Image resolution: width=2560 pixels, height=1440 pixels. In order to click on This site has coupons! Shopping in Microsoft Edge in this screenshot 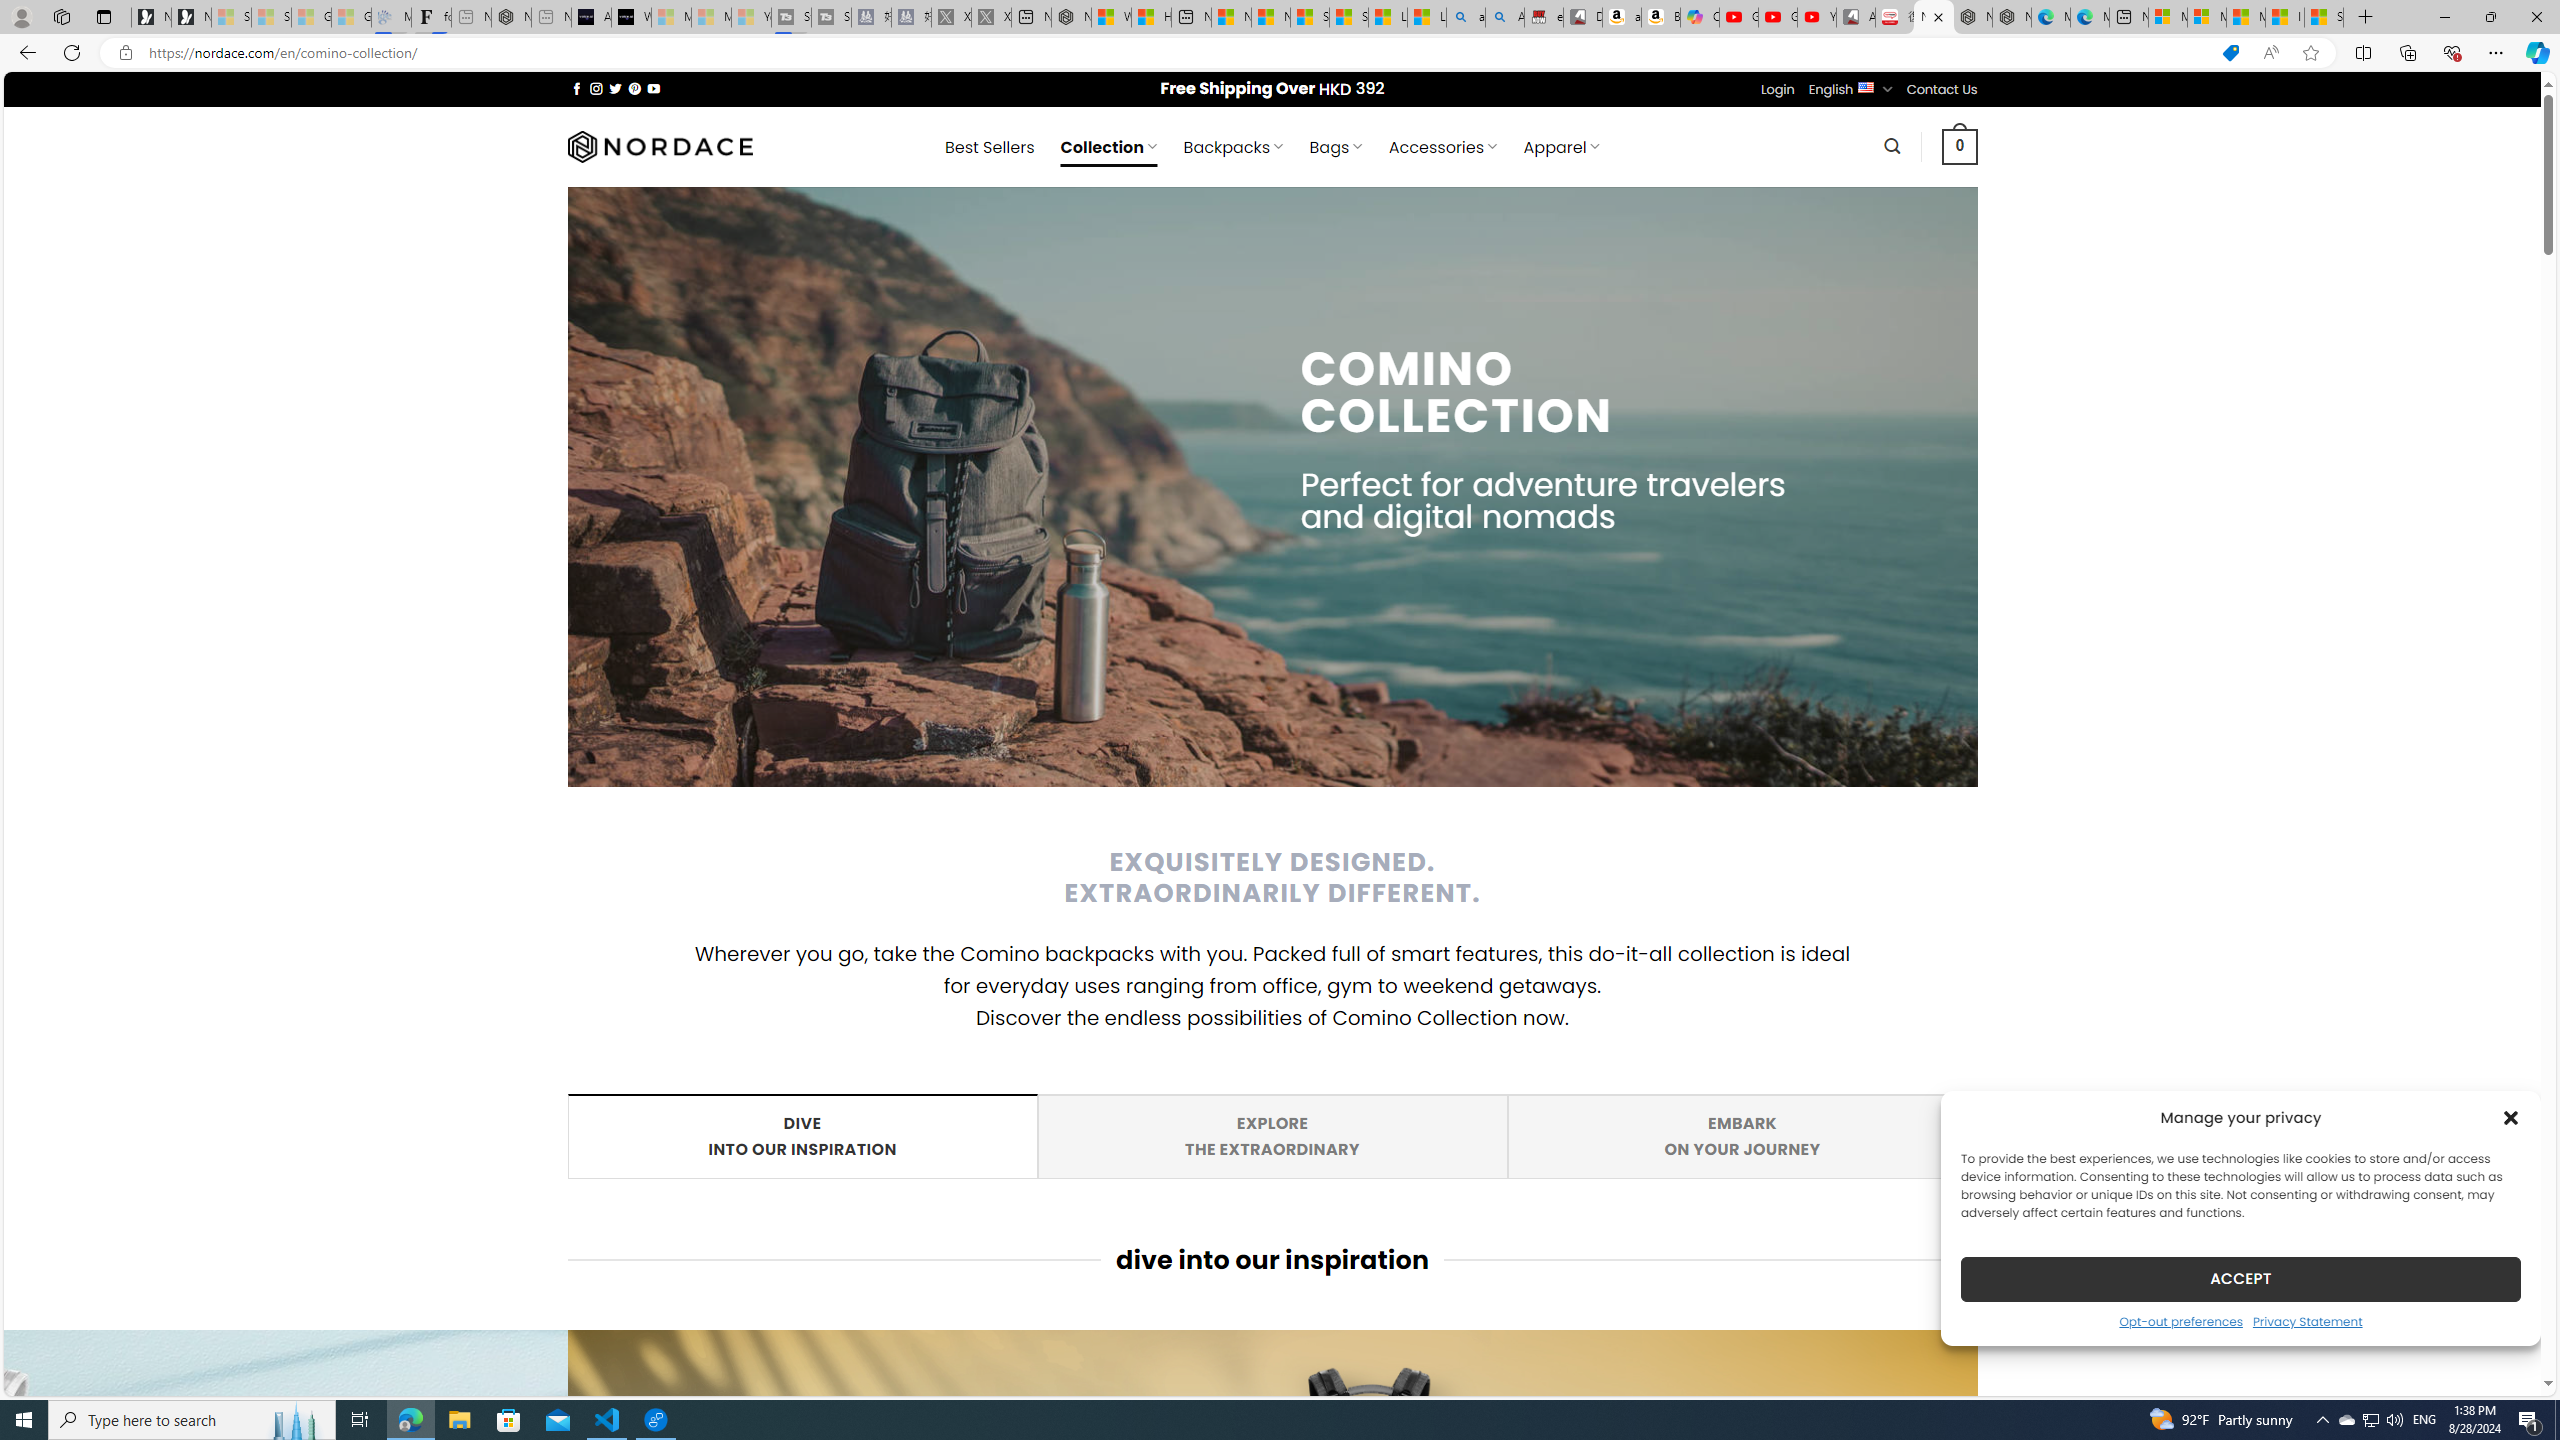, I will do `click(2230, 53)`.